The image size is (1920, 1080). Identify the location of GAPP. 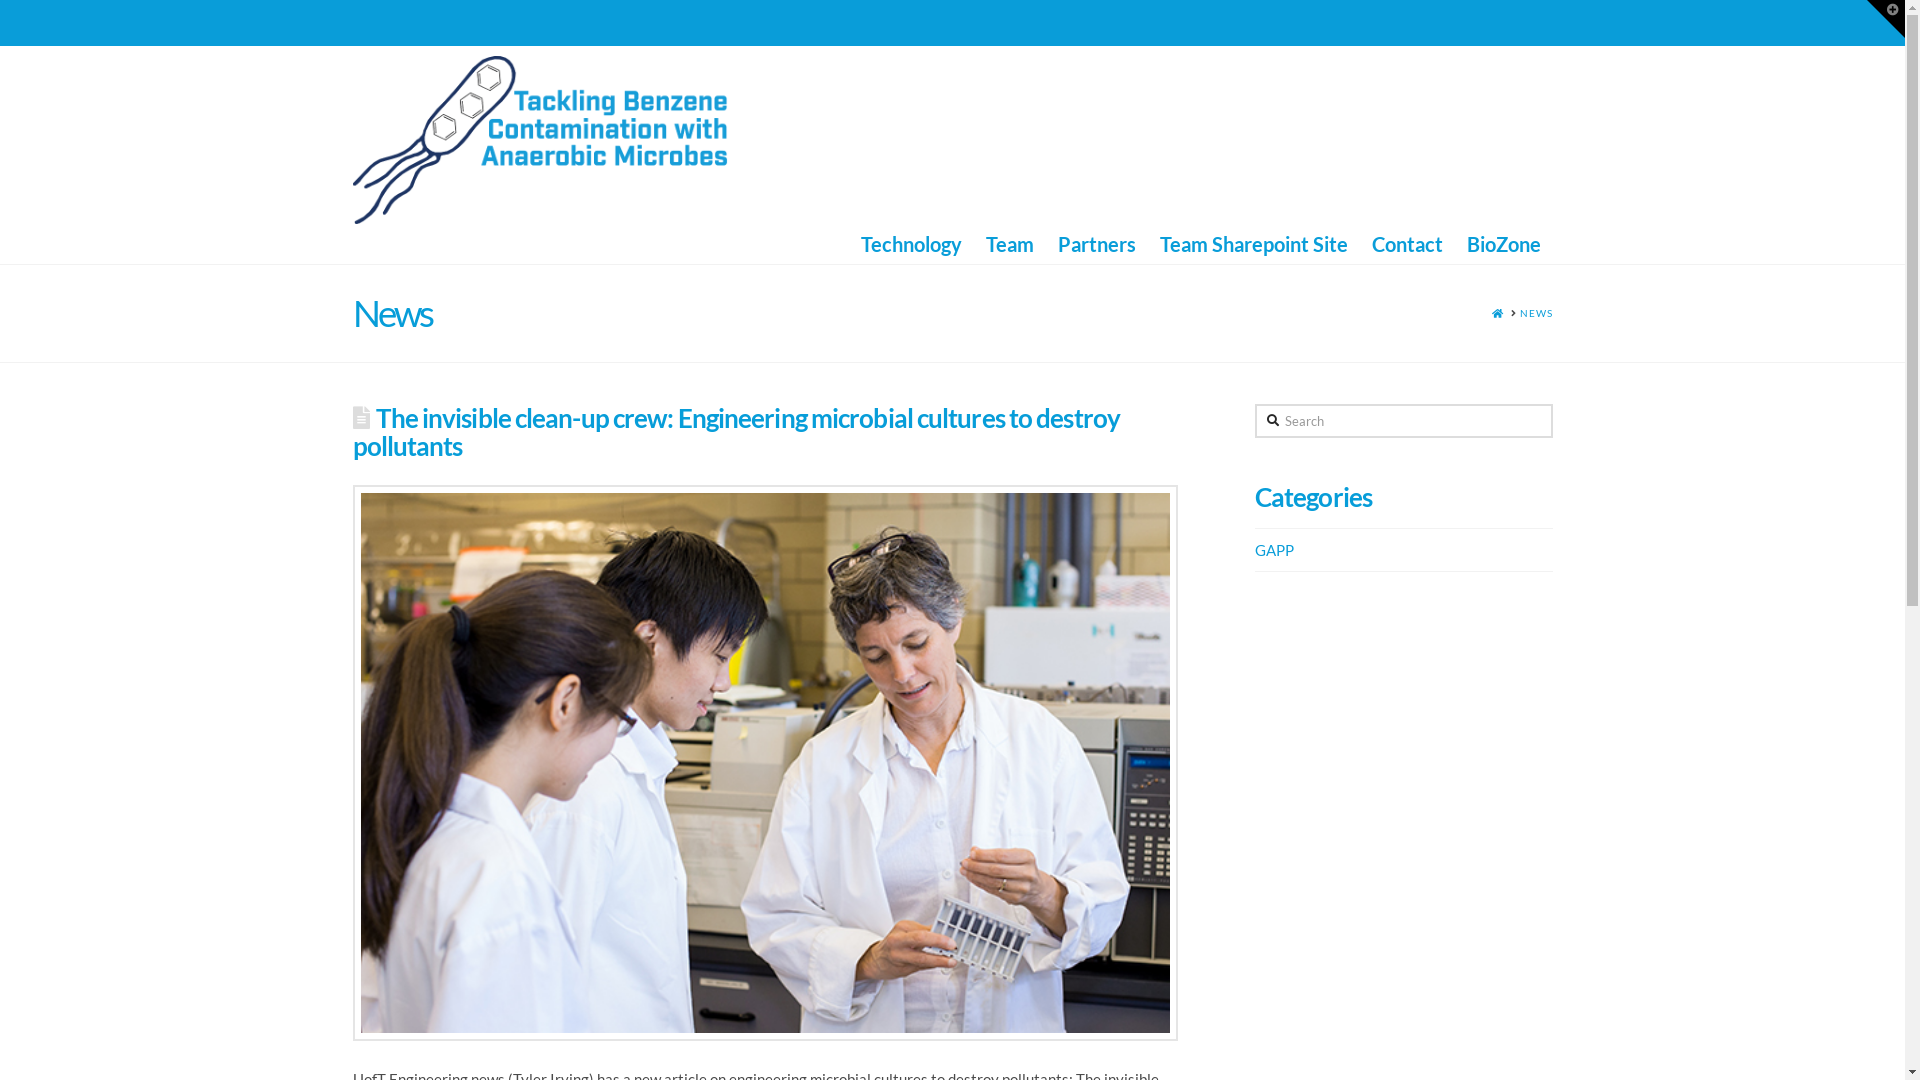
(1274, 550).